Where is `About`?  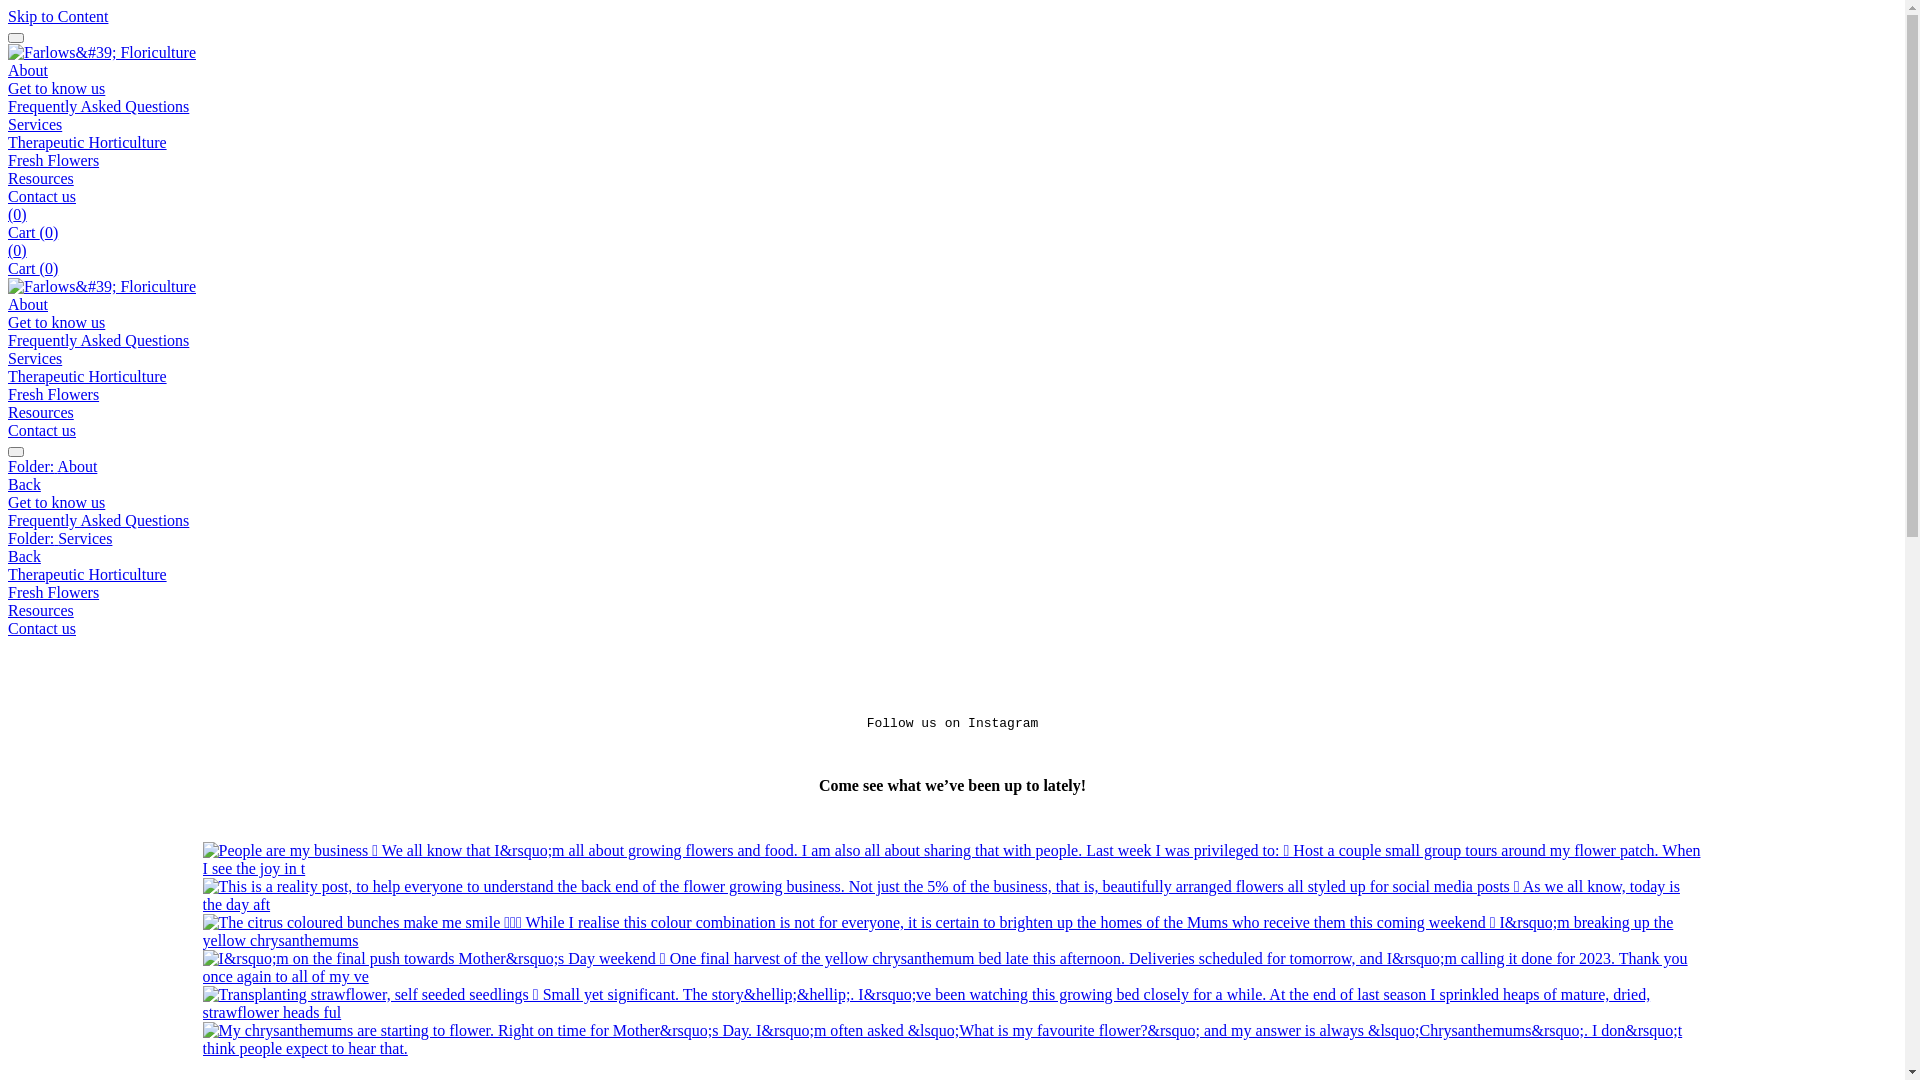 About is located at coordinates (28, 304).